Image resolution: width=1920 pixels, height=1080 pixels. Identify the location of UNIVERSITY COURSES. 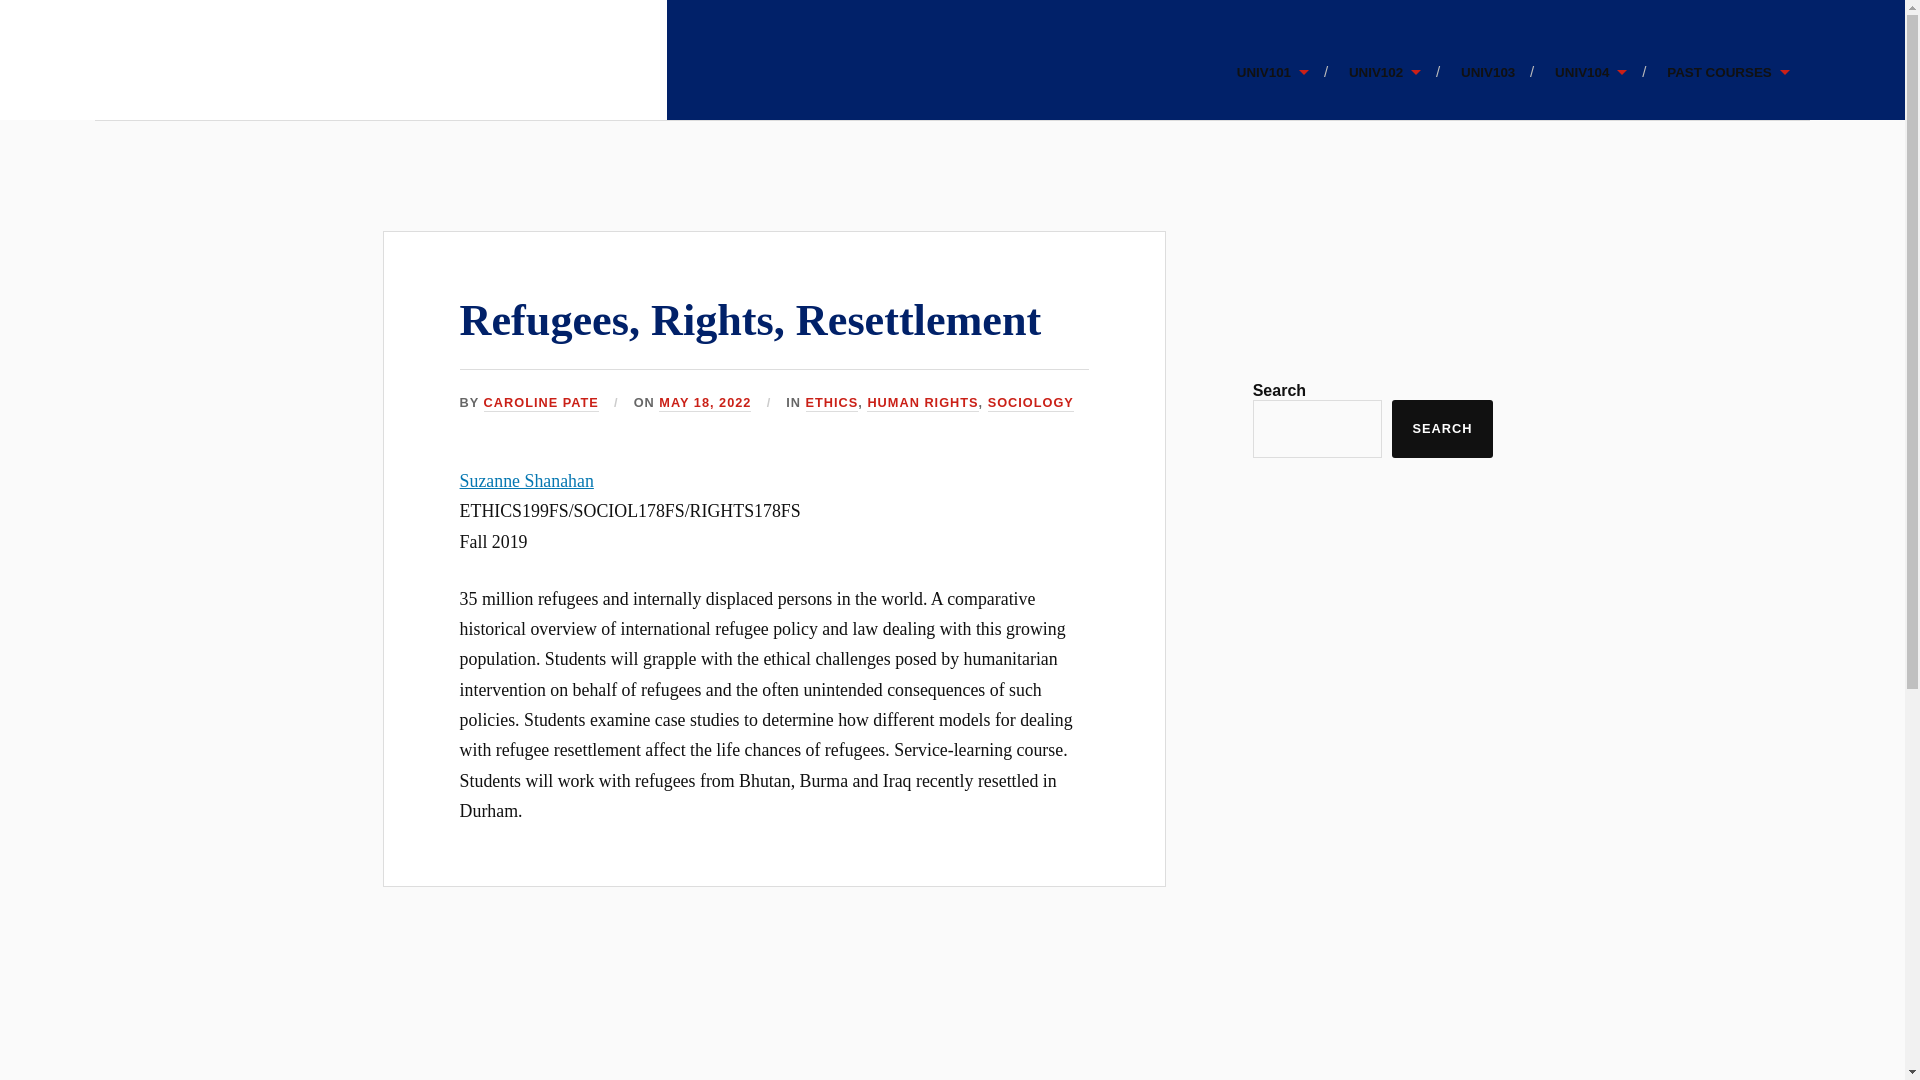
(428, 98).